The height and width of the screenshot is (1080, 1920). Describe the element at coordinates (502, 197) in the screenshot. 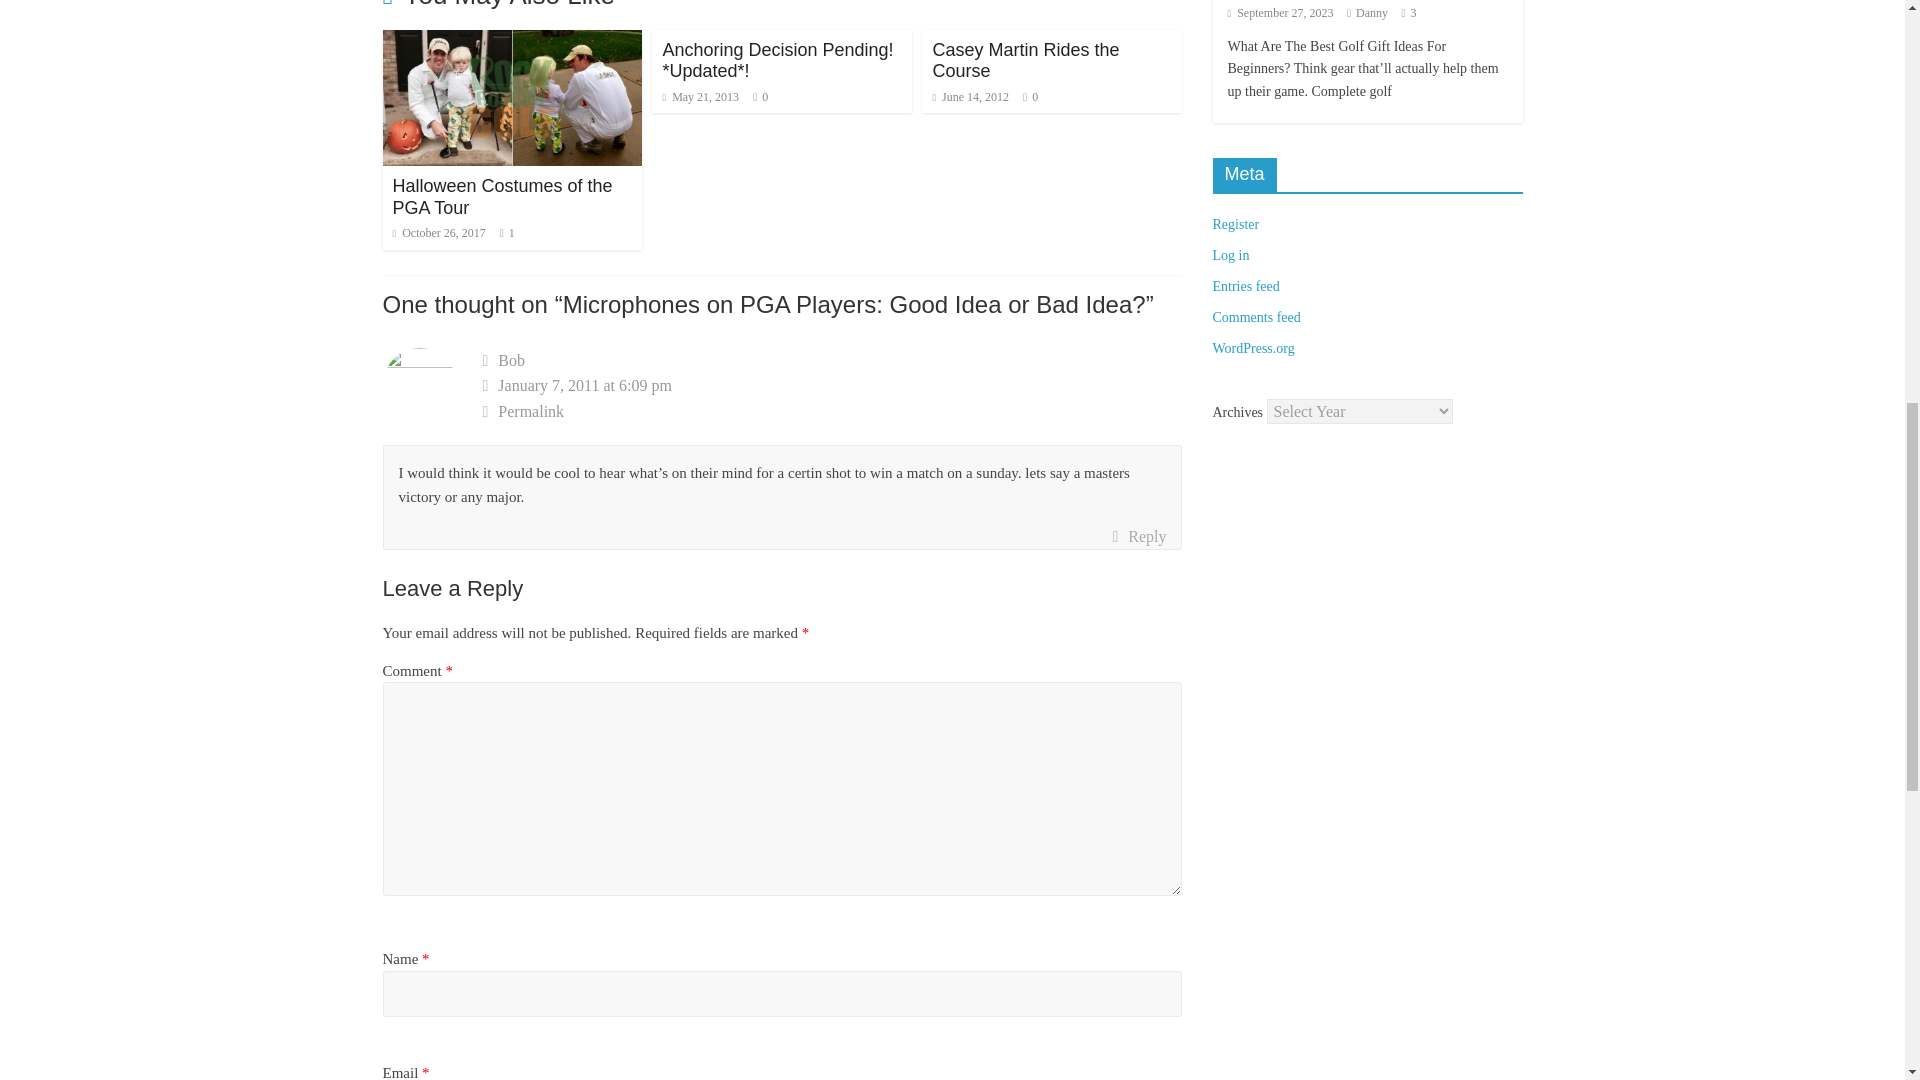

I see `Halloween Costumes of the PGA Tour` at that location.